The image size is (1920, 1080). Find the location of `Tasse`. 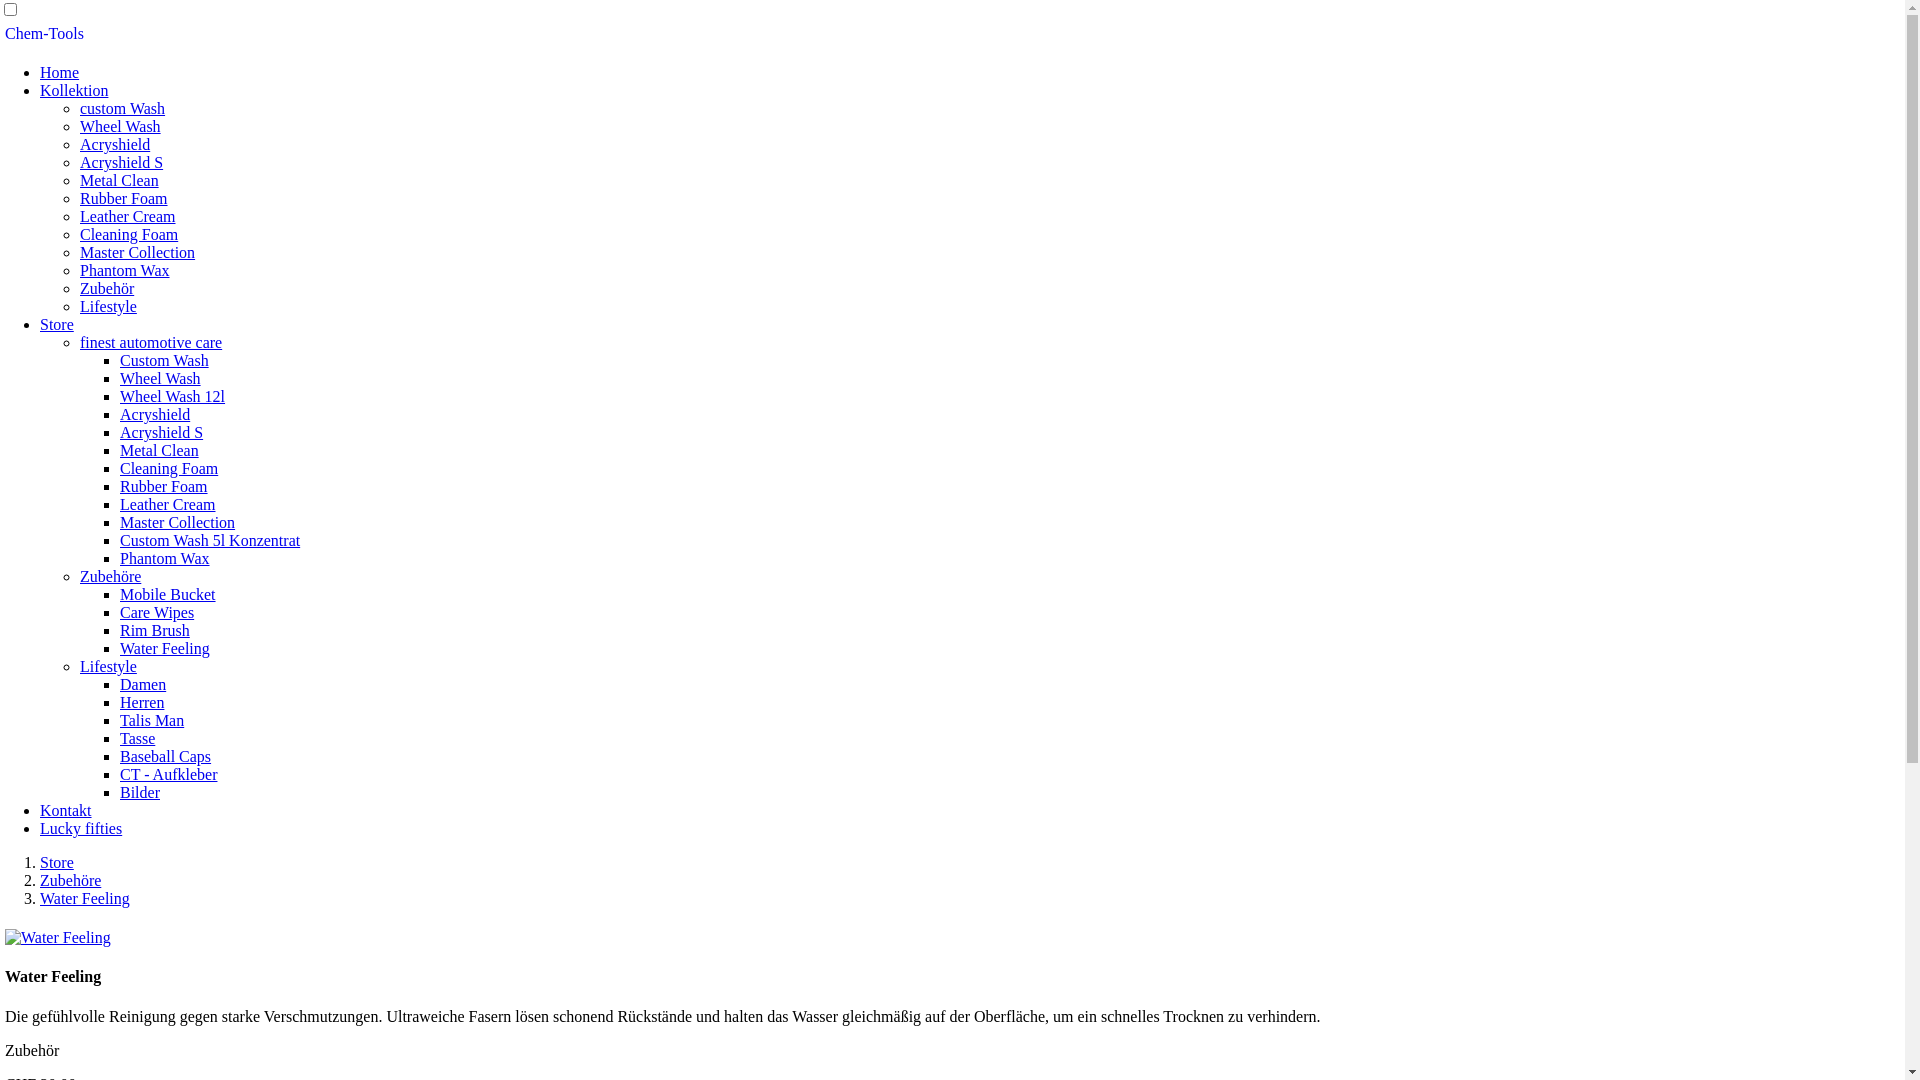

Tasse is located at coordinates (138, 738).